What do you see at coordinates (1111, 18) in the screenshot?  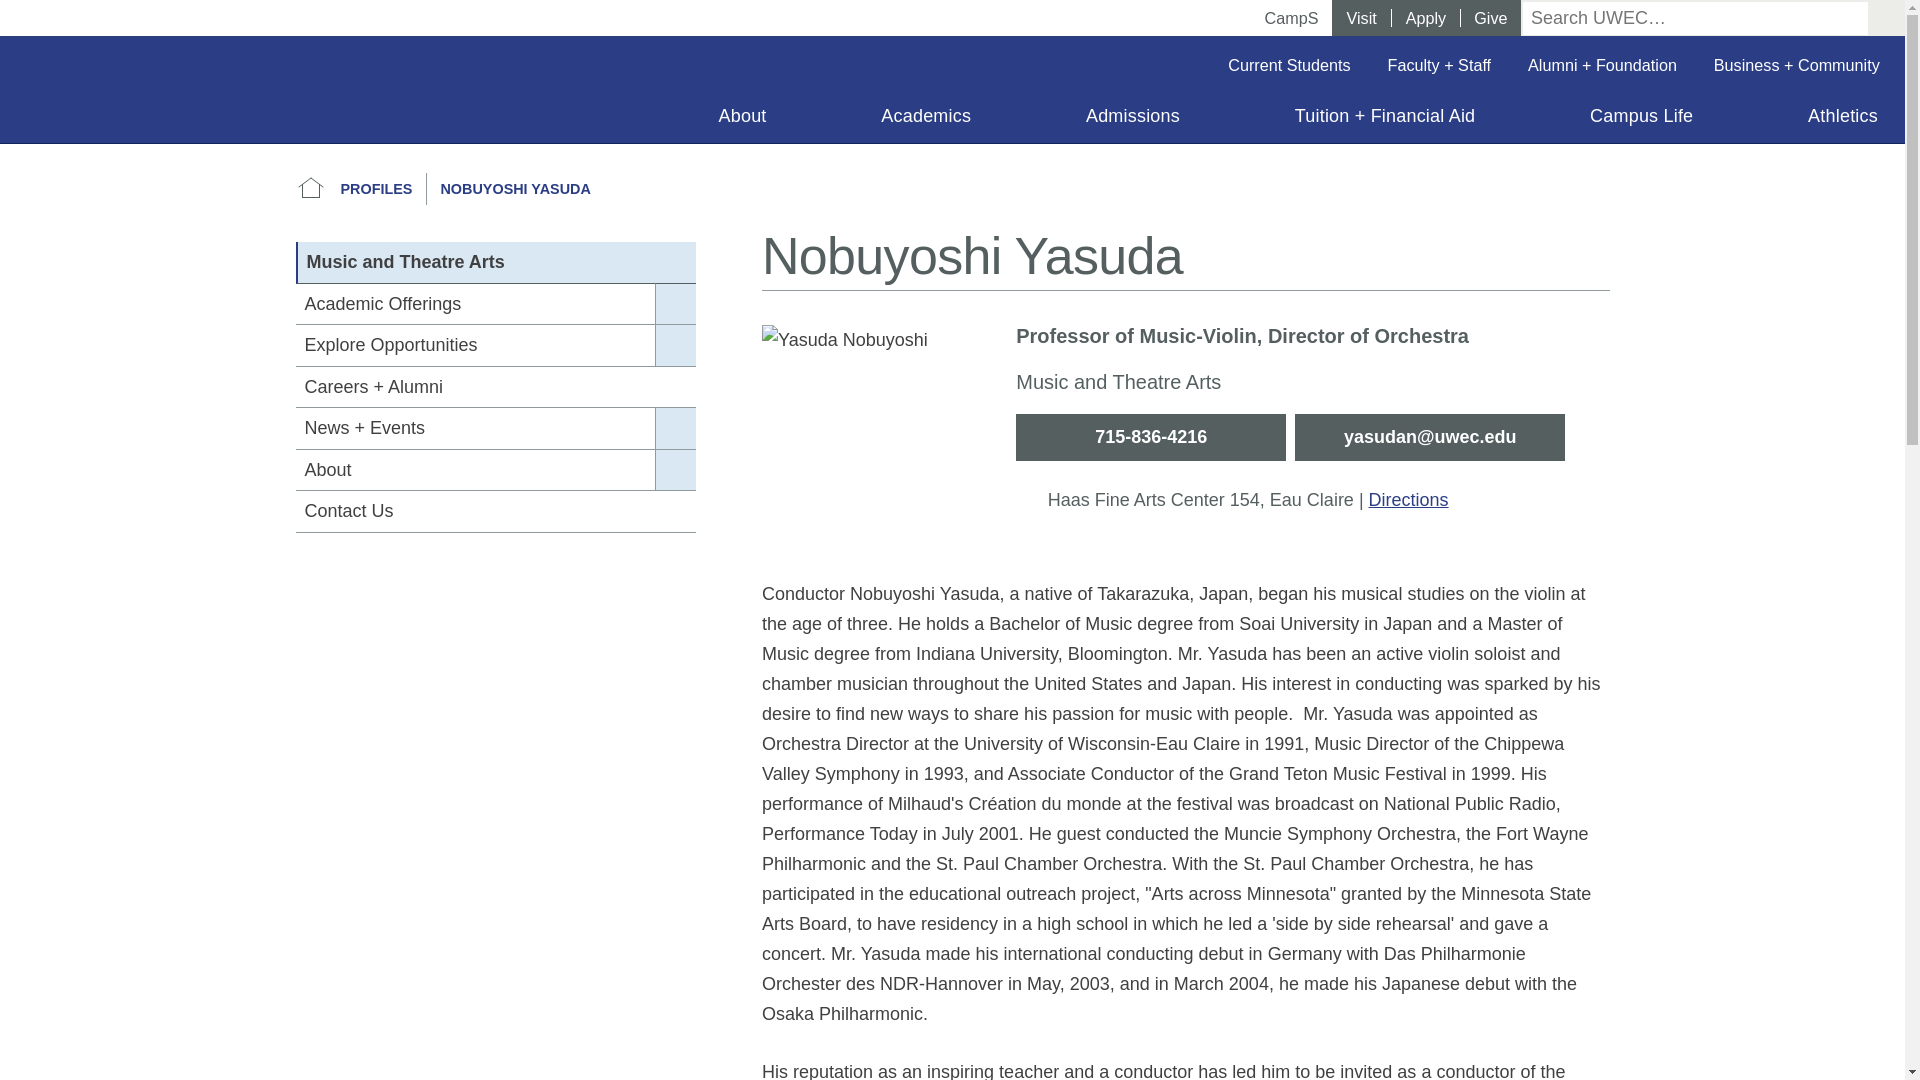 I see `Directory` at bounding box center [1111, 18].